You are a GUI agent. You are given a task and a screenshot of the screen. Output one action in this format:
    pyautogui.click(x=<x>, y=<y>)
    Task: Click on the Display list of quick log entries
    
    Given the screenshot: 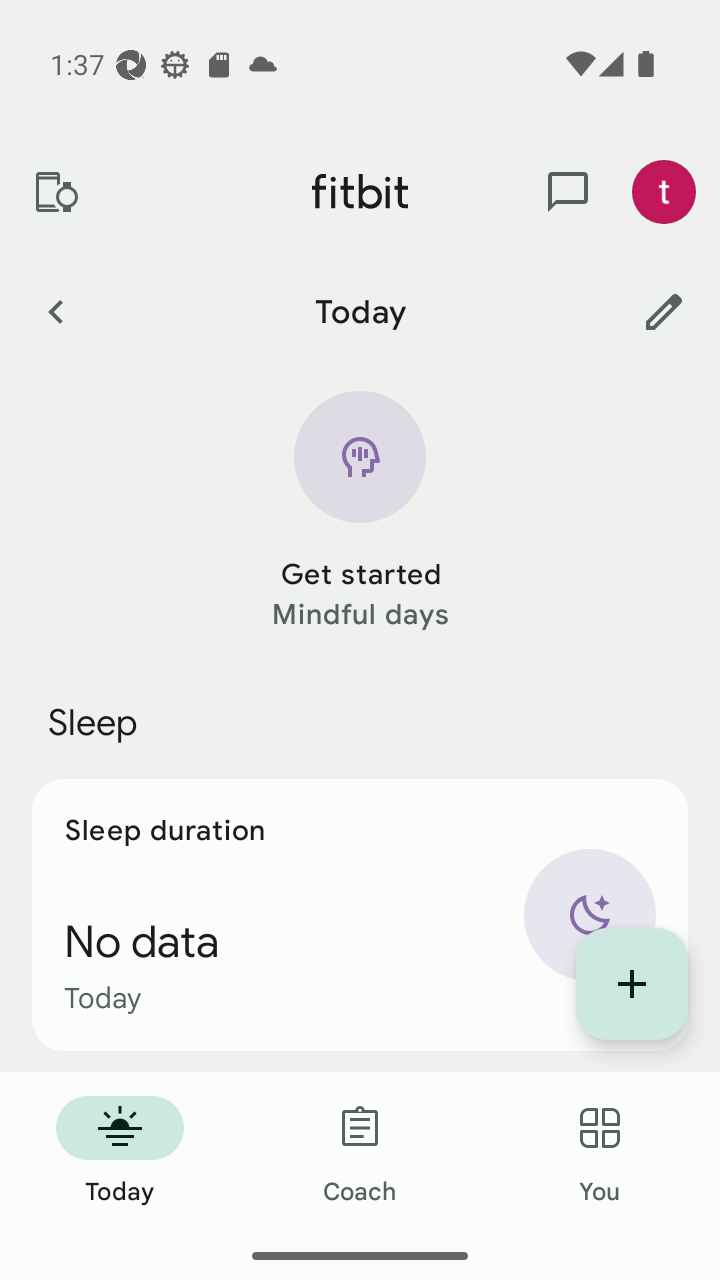 What is the action you would take?
    pyautogui.click(x=632, y=984)
    